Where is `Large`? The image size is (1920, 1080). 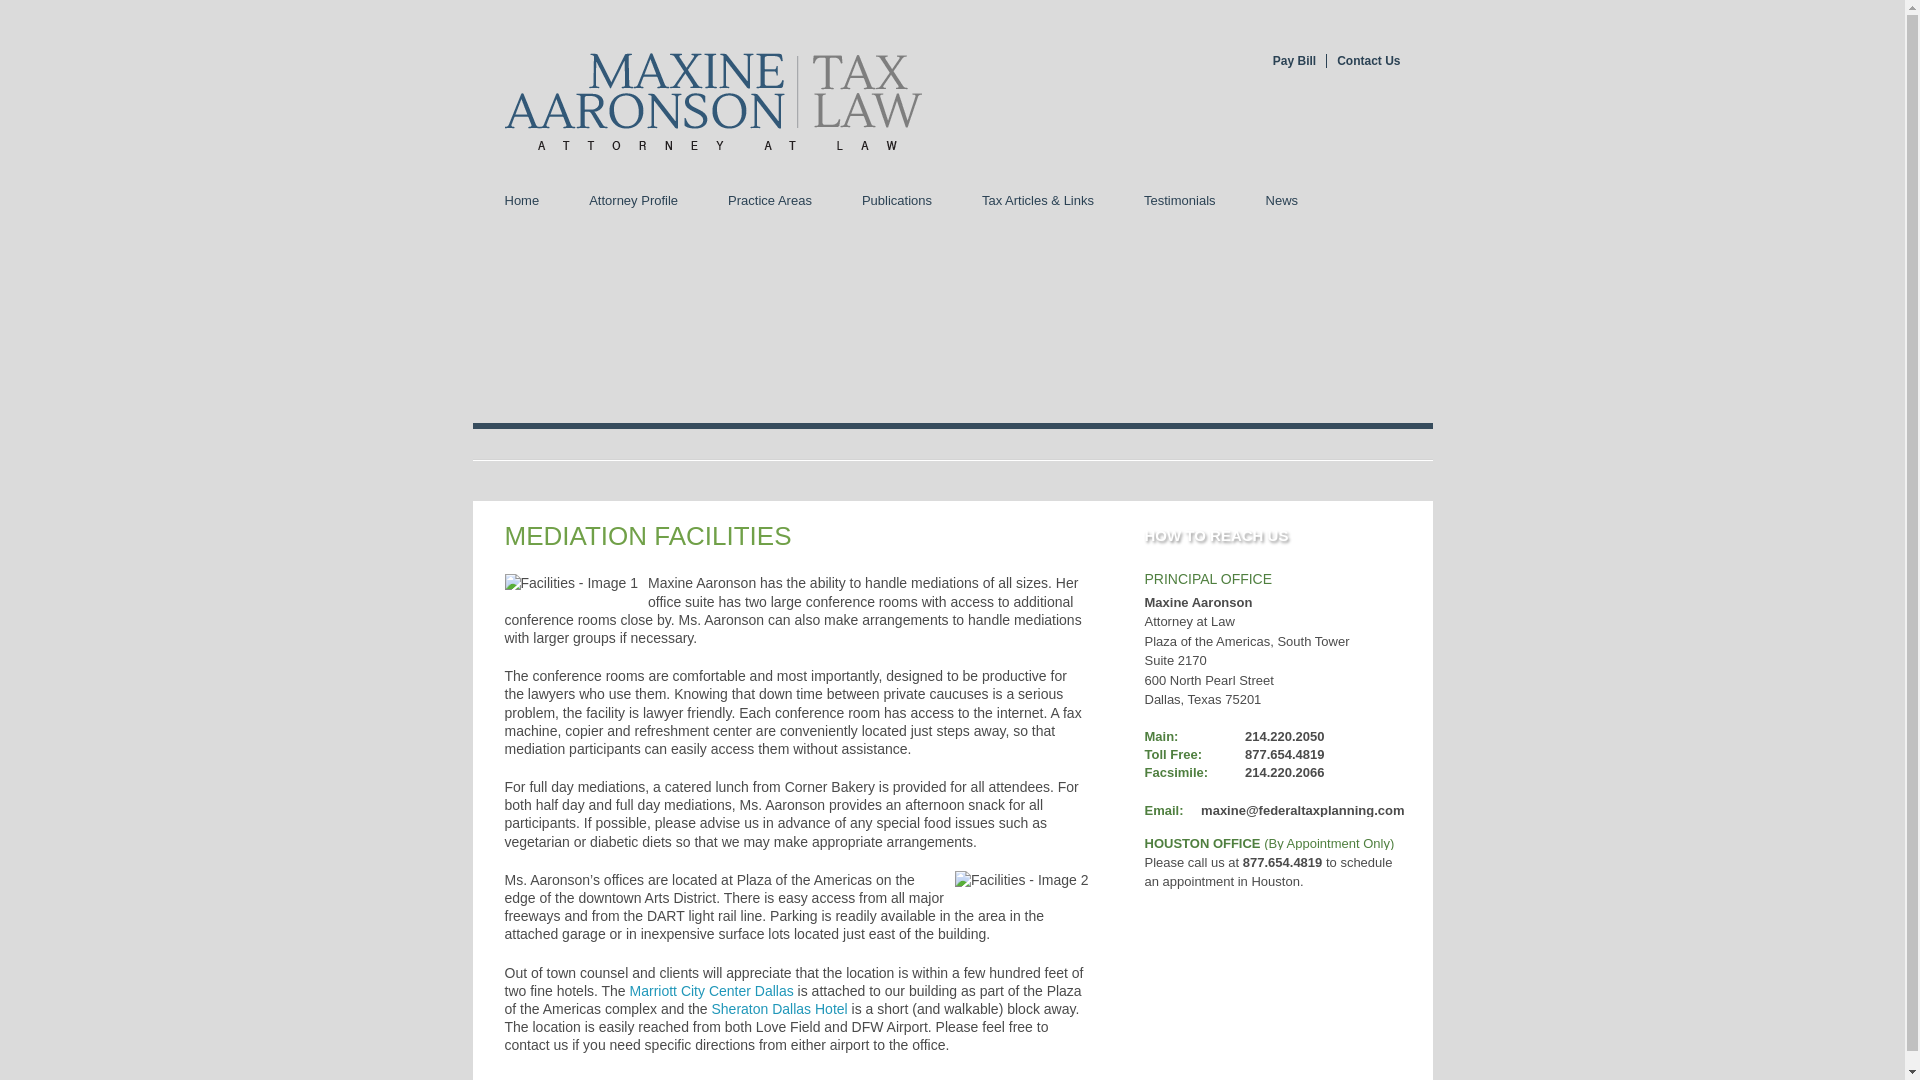
Large is located at coordinates (1379, 200).